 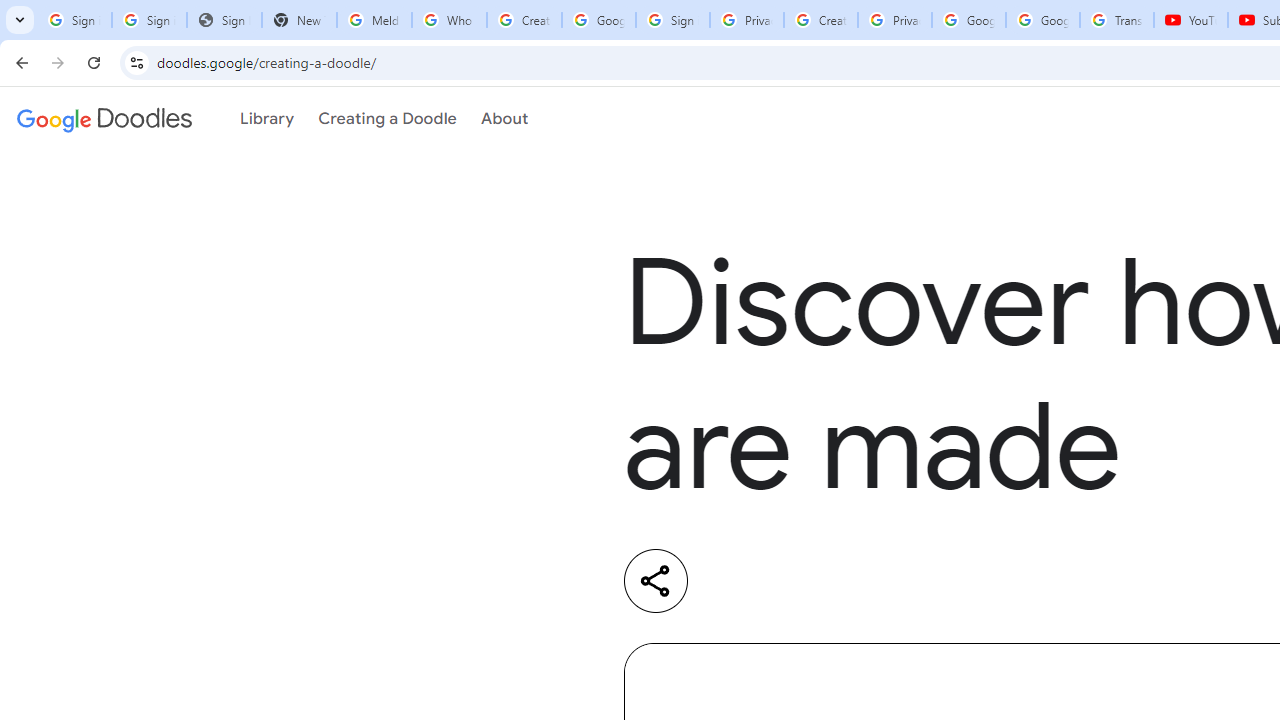 I want to click on Share on twitter, so click(x=818, y=581).